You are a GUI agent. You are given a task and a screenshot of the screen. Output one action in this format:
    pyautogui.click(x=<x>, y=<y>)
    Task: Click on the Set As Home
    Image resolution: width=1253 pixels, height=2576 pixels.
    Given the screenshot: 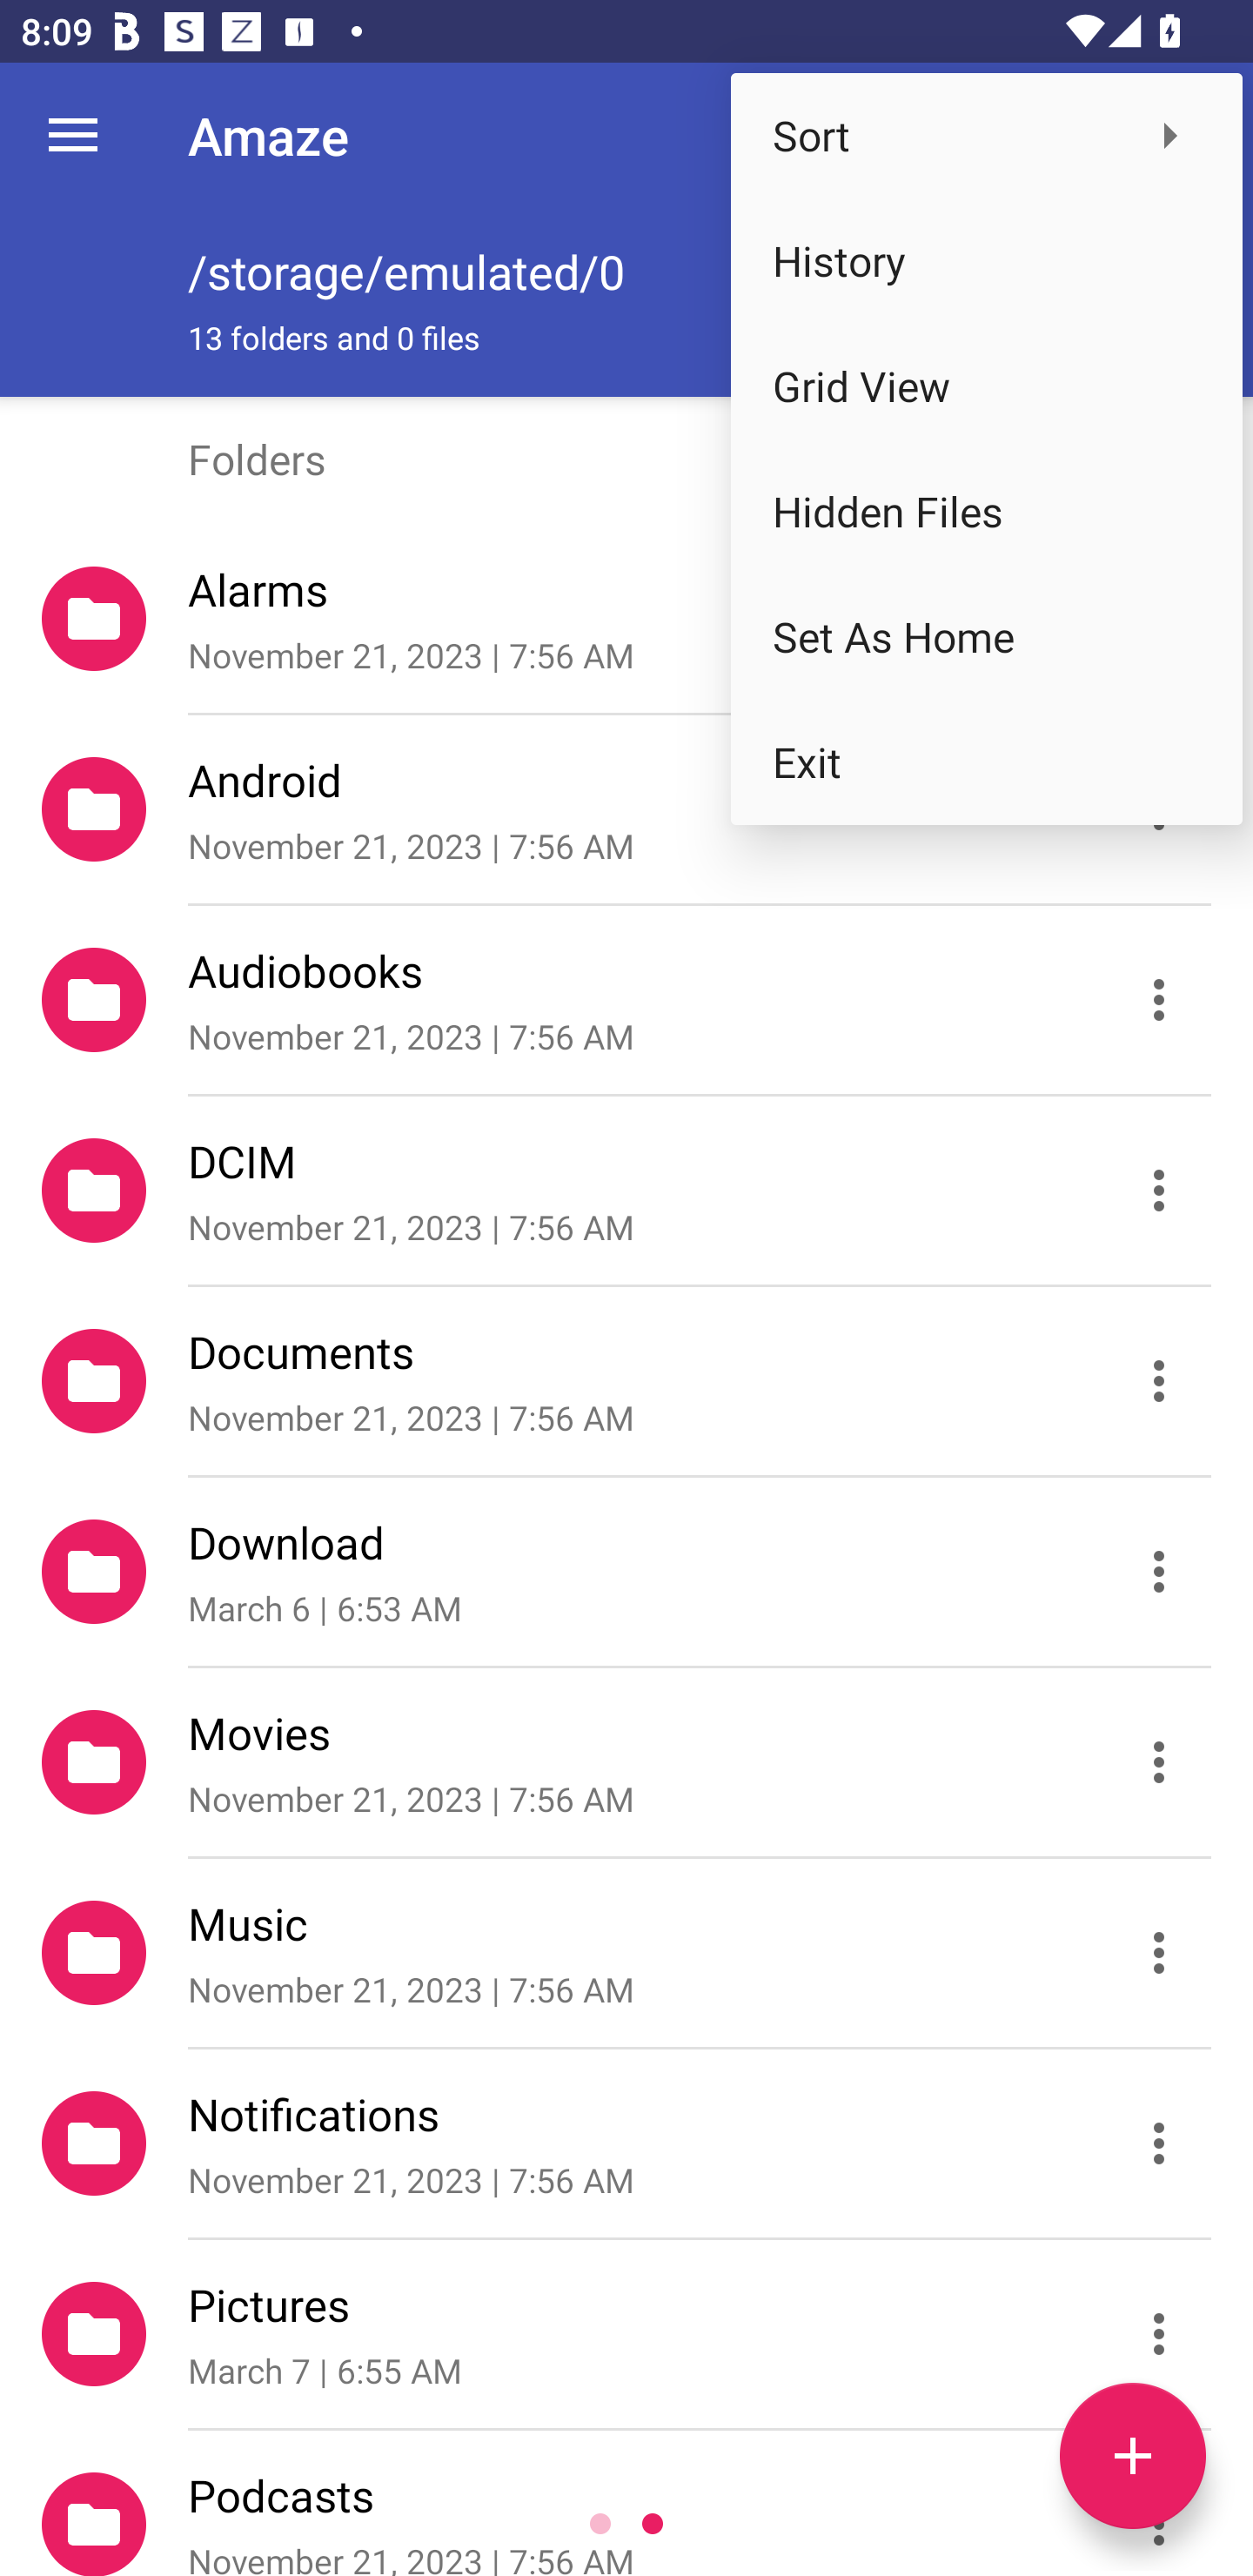 What is the action you would take?
    pyautogui.click(x=987, y=637)
    